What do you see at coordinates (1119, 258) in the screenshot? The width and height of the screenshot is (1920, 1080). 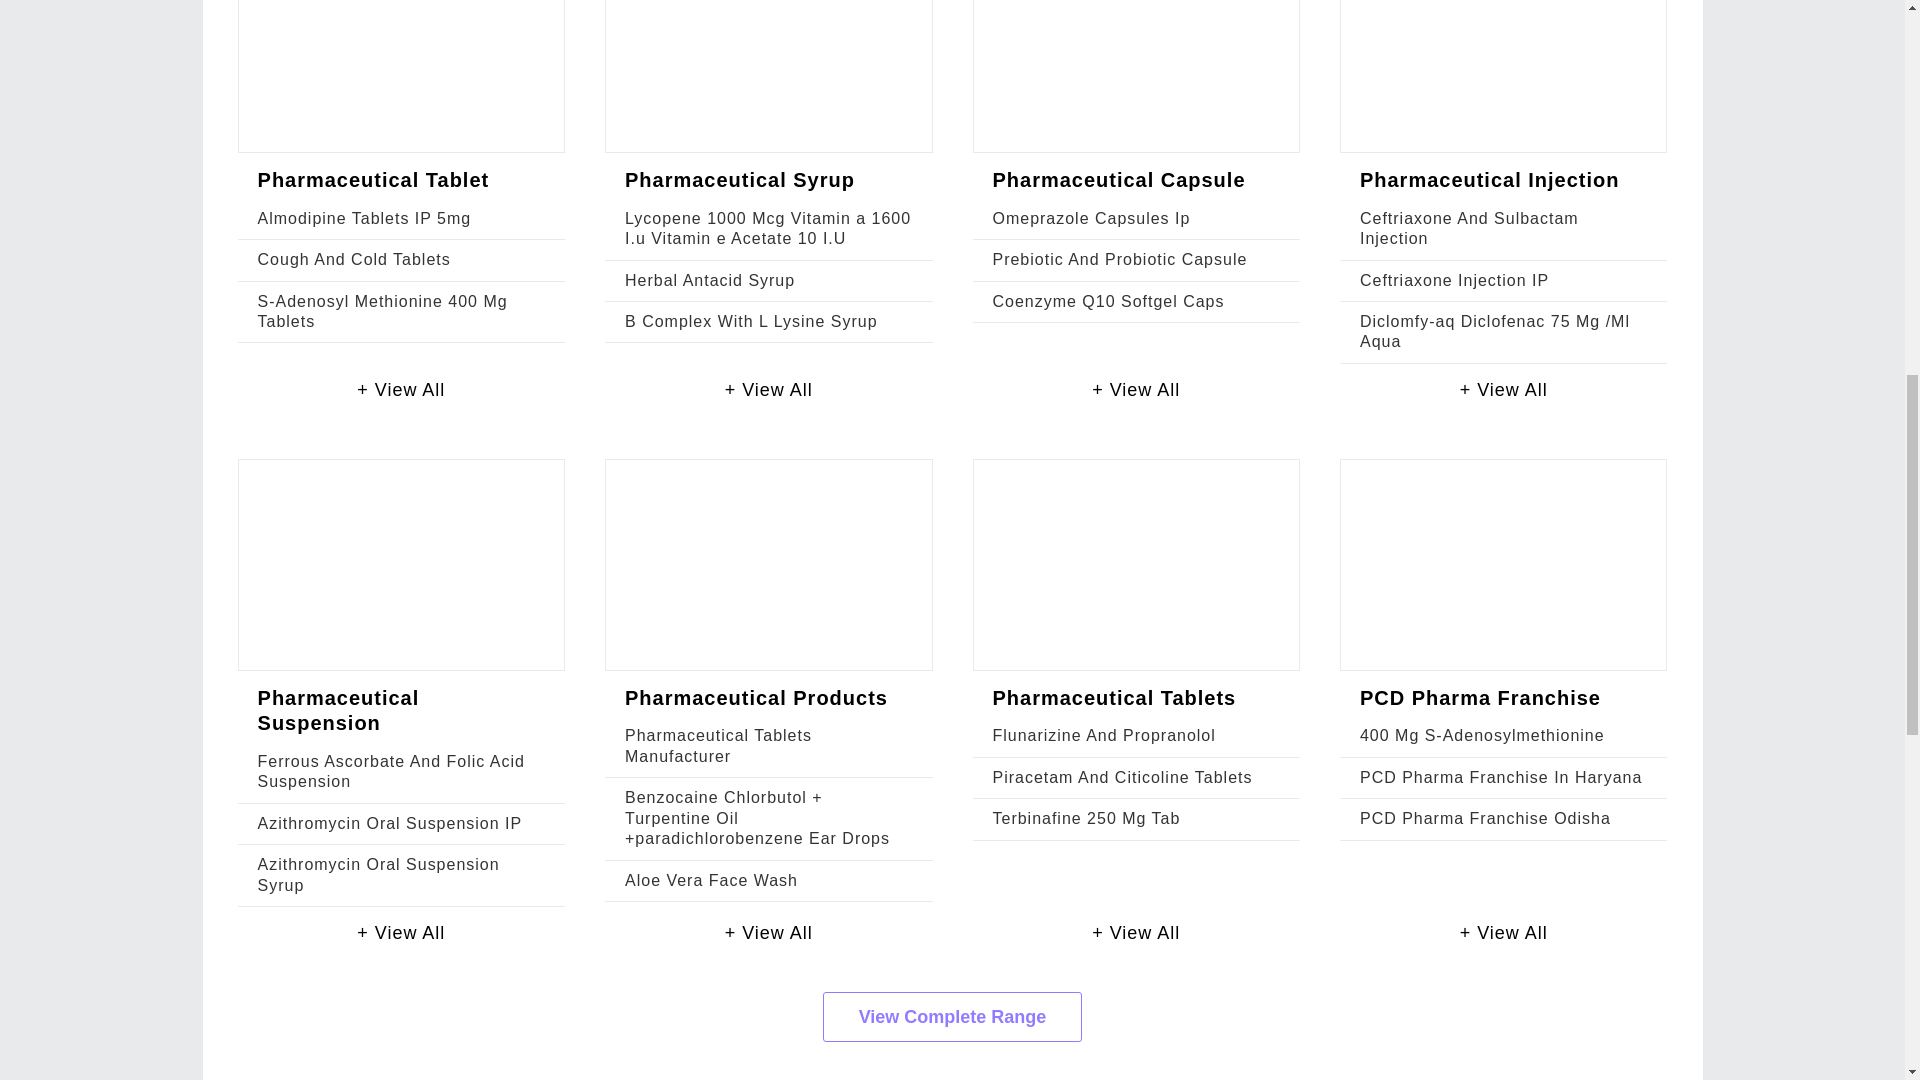 I see `Prebiotic And Probiotic Capsule` at bounding box center [1119, 258].